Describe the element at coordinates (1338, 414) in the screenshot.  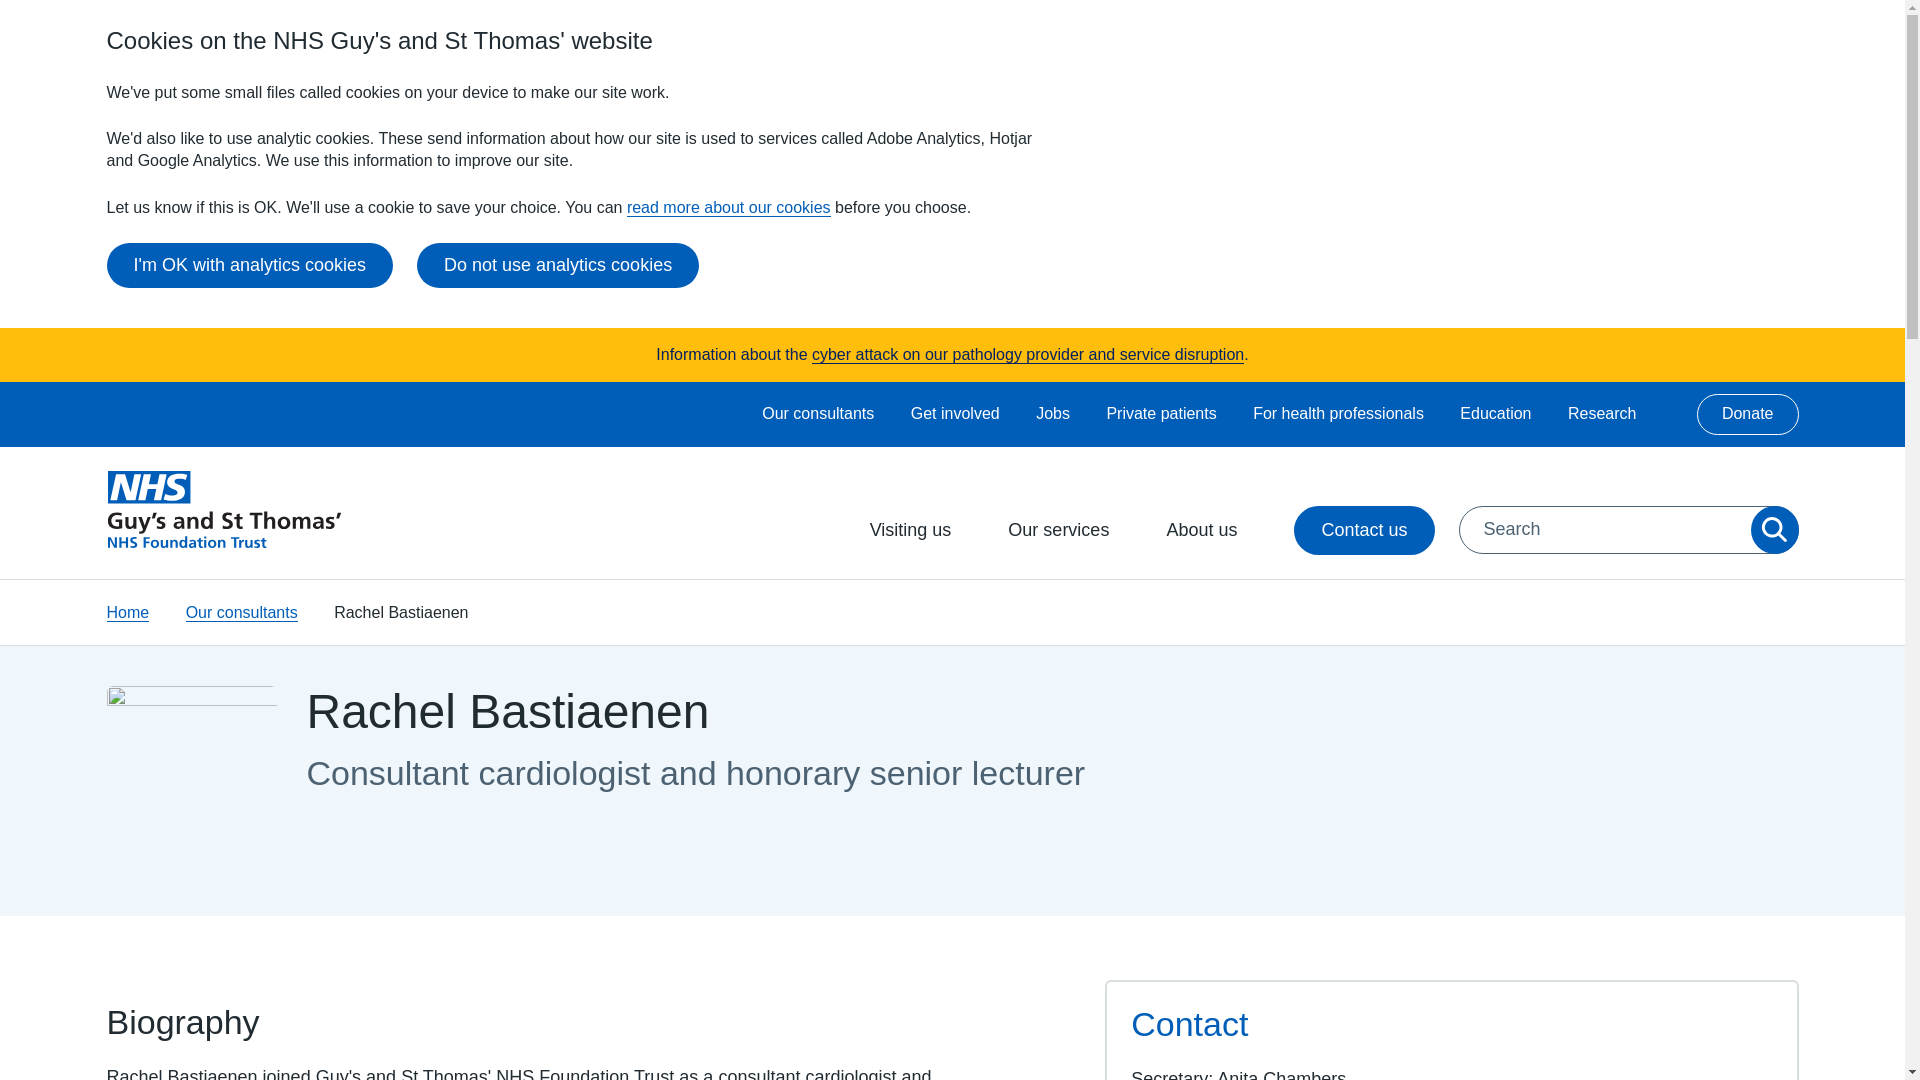
I see `For health professionals` at that location.